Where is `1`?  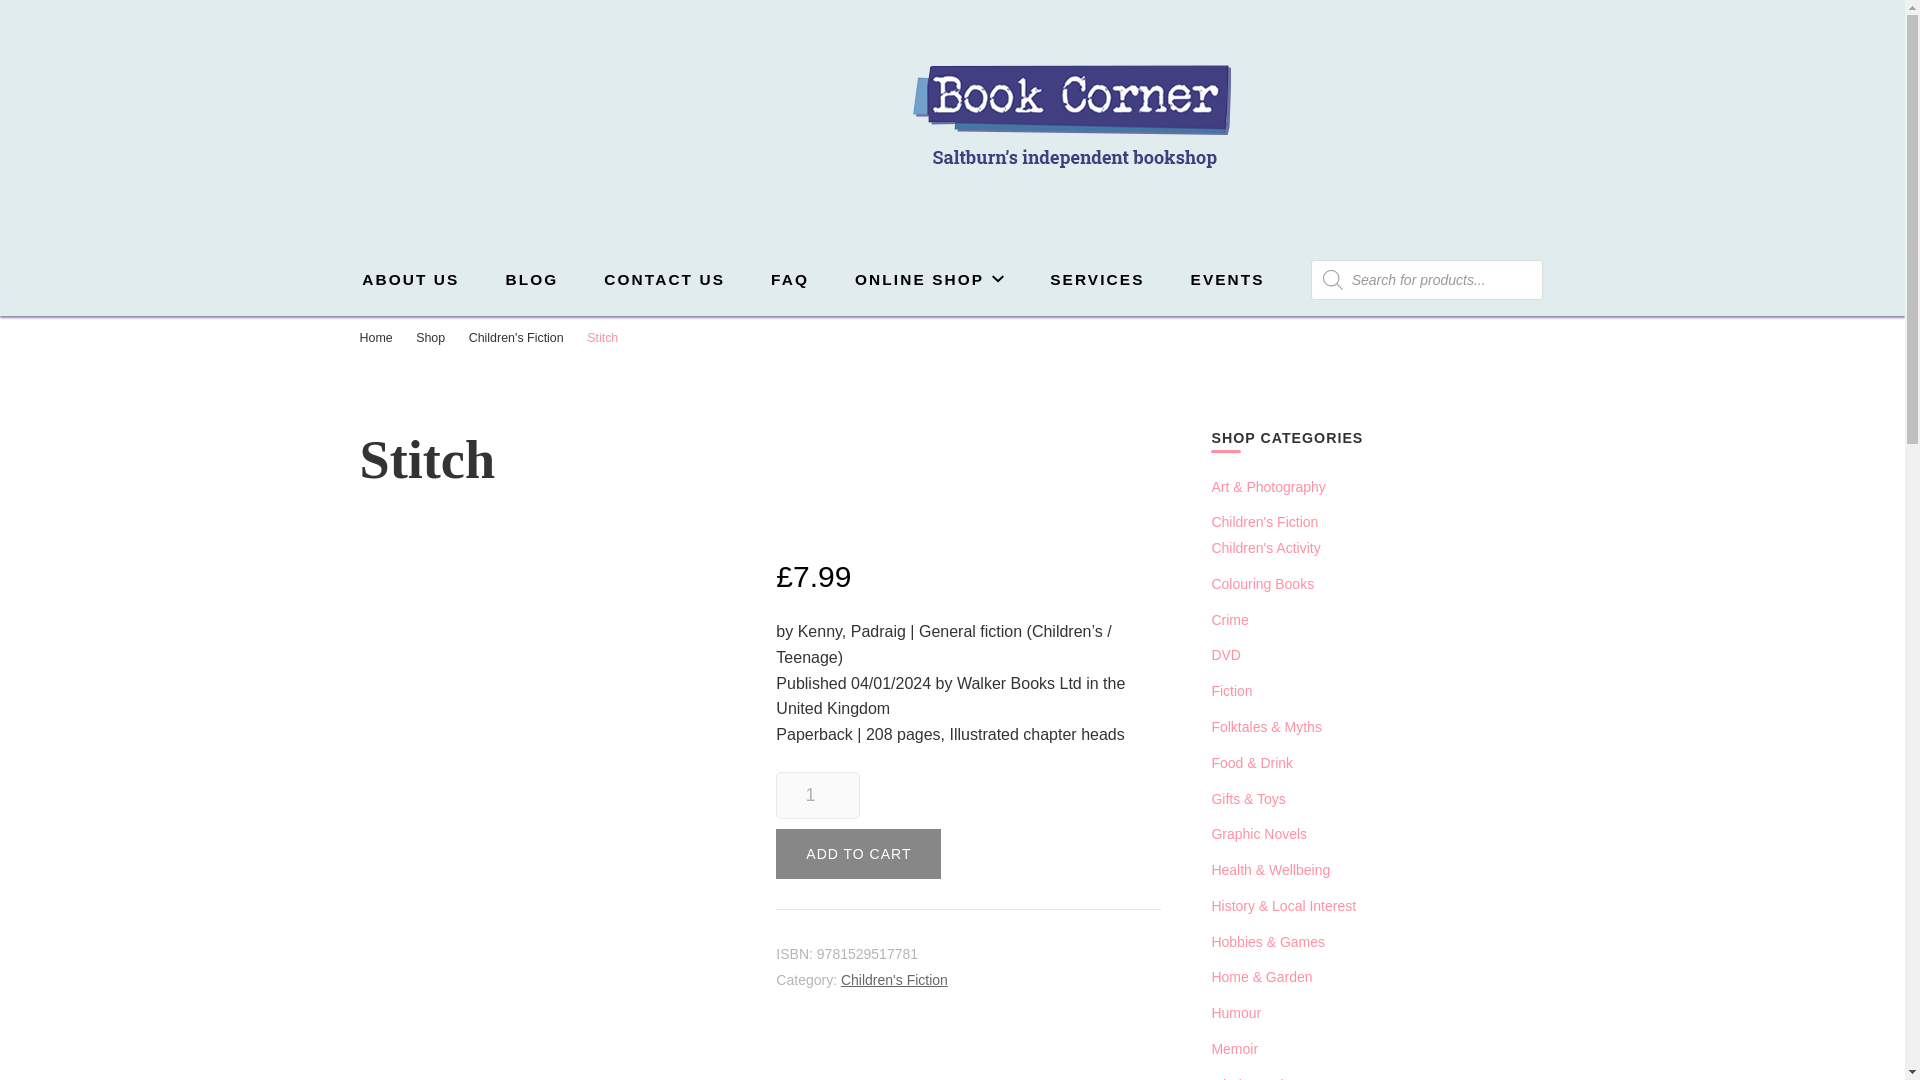
1 is located at coordinates (816, 795).